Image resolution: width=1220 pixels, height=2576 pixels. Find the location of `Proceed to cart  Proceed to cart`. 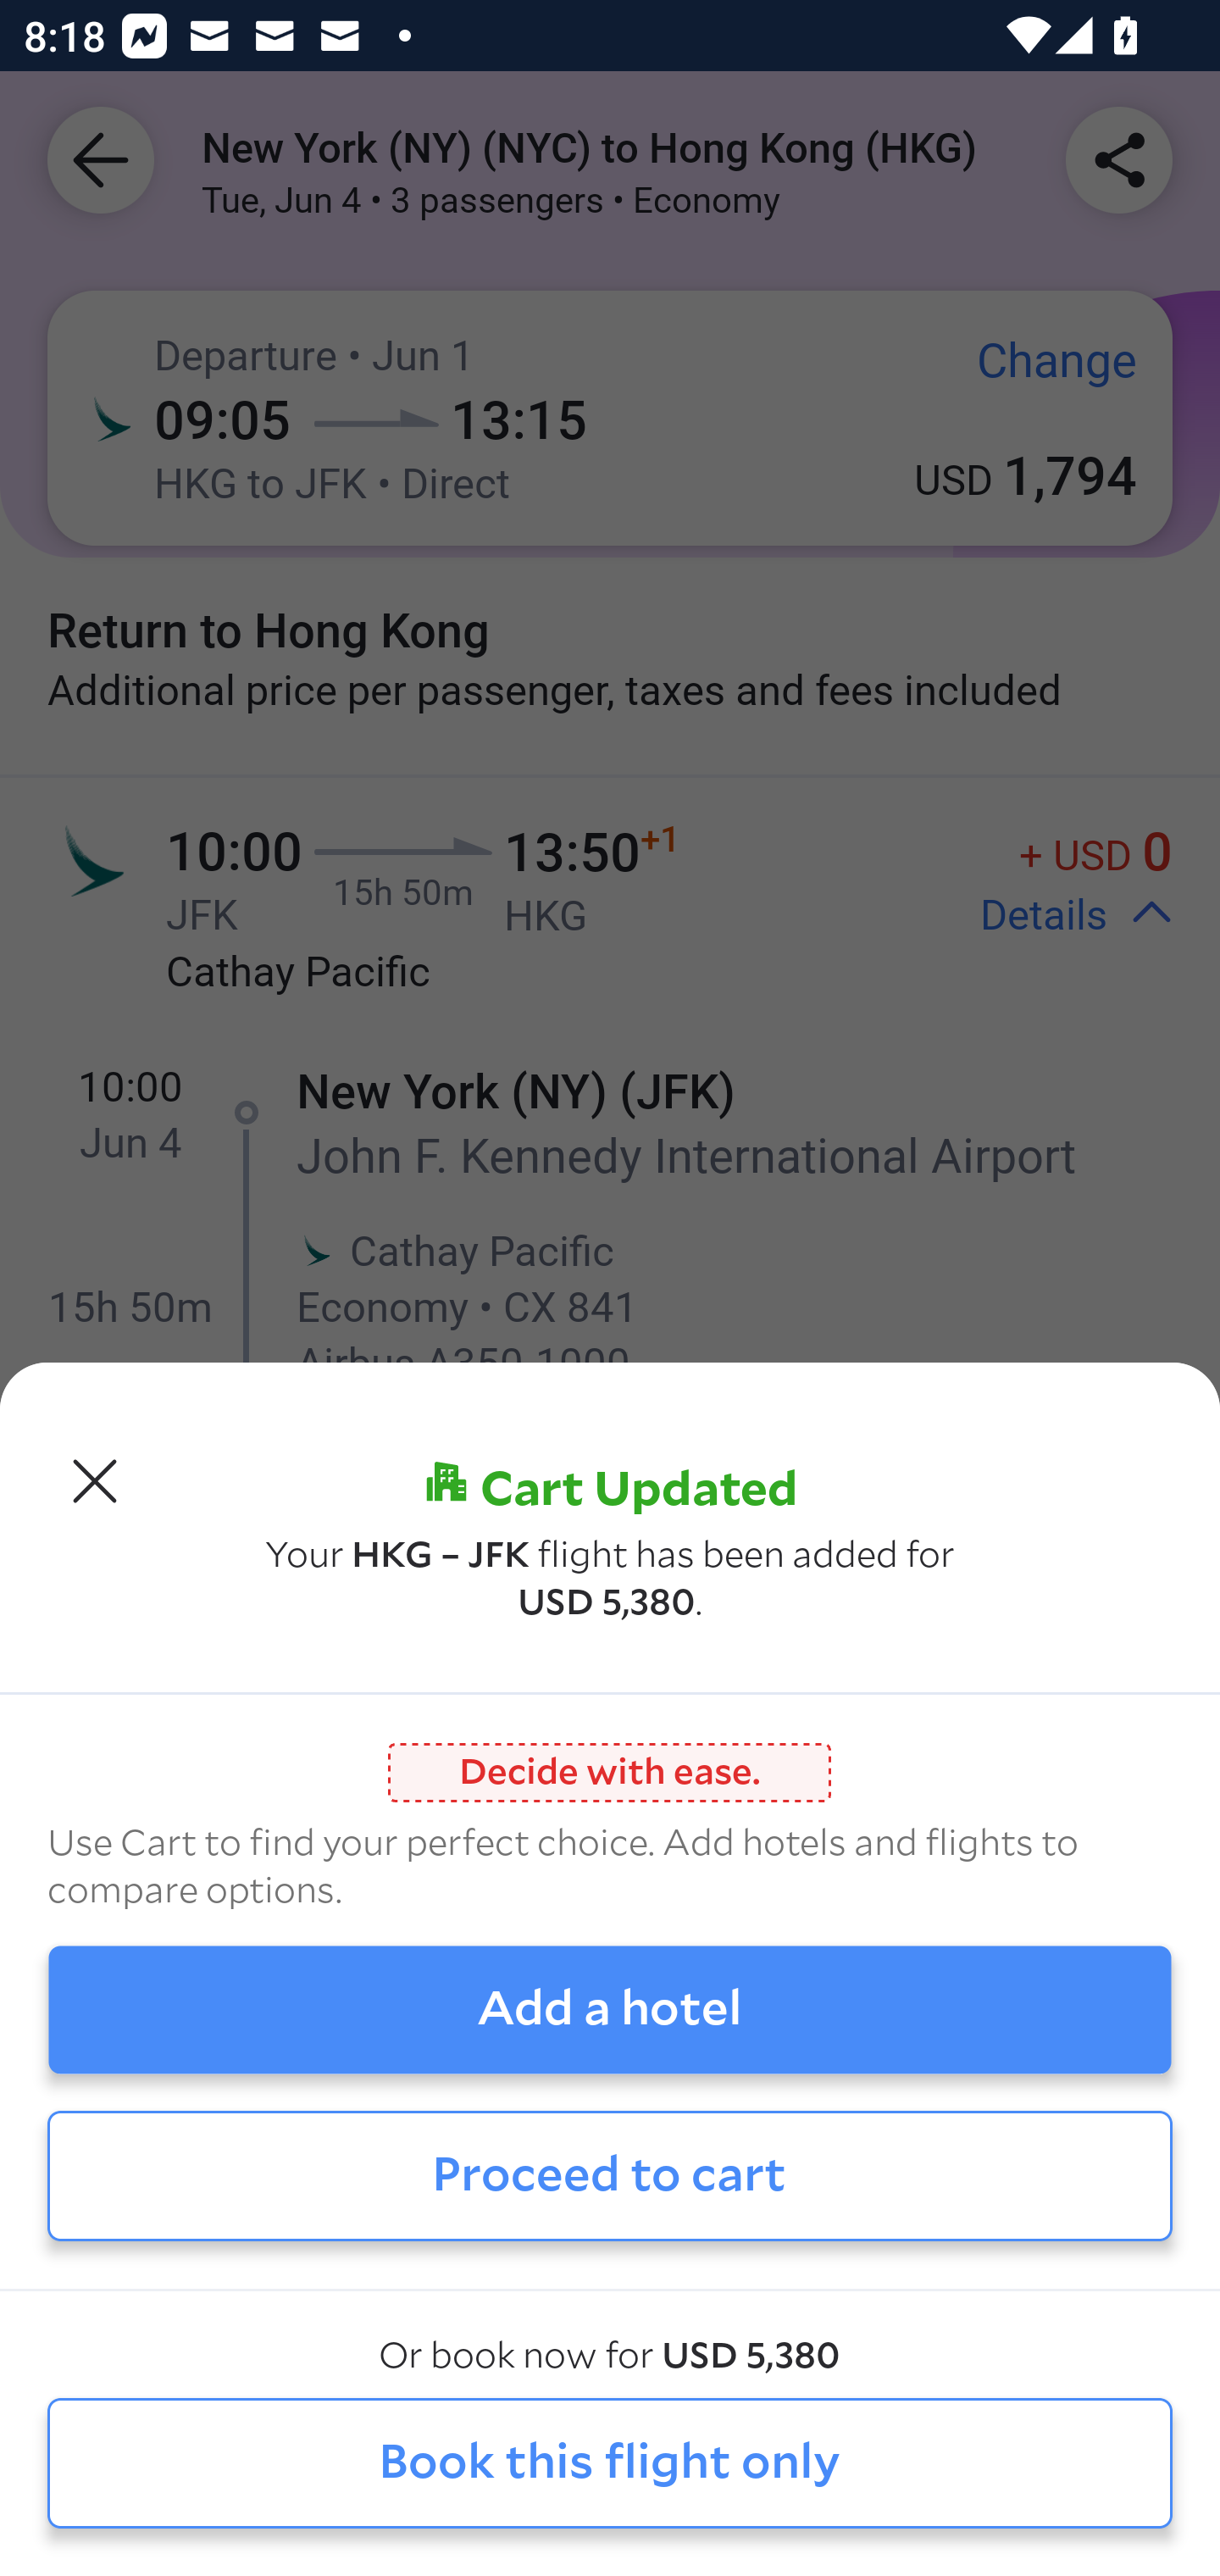

Proceed to cart  Proceed to cart is located at coordinates (610, 2174).